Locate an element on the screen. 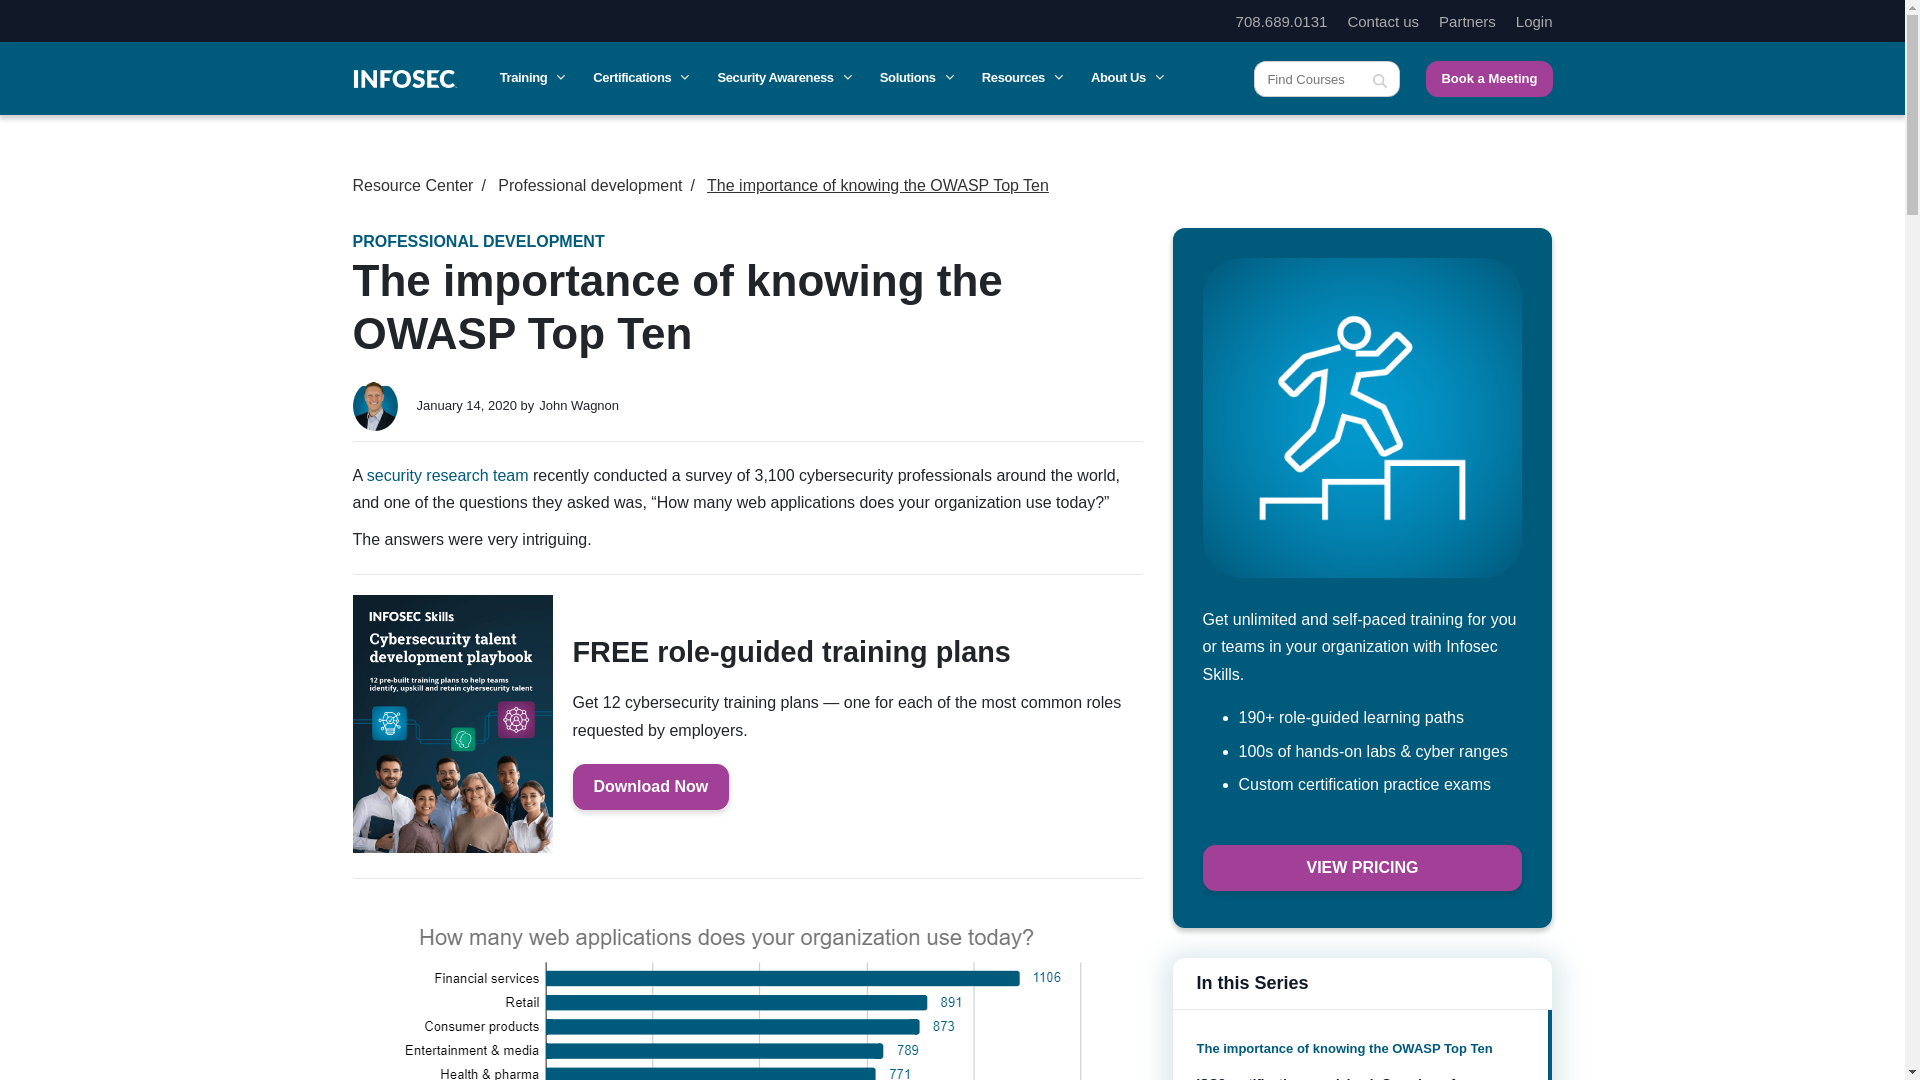 This screenshot has height=1080, width=1920. Book a Meeting is located at coordinates (1488, 78).